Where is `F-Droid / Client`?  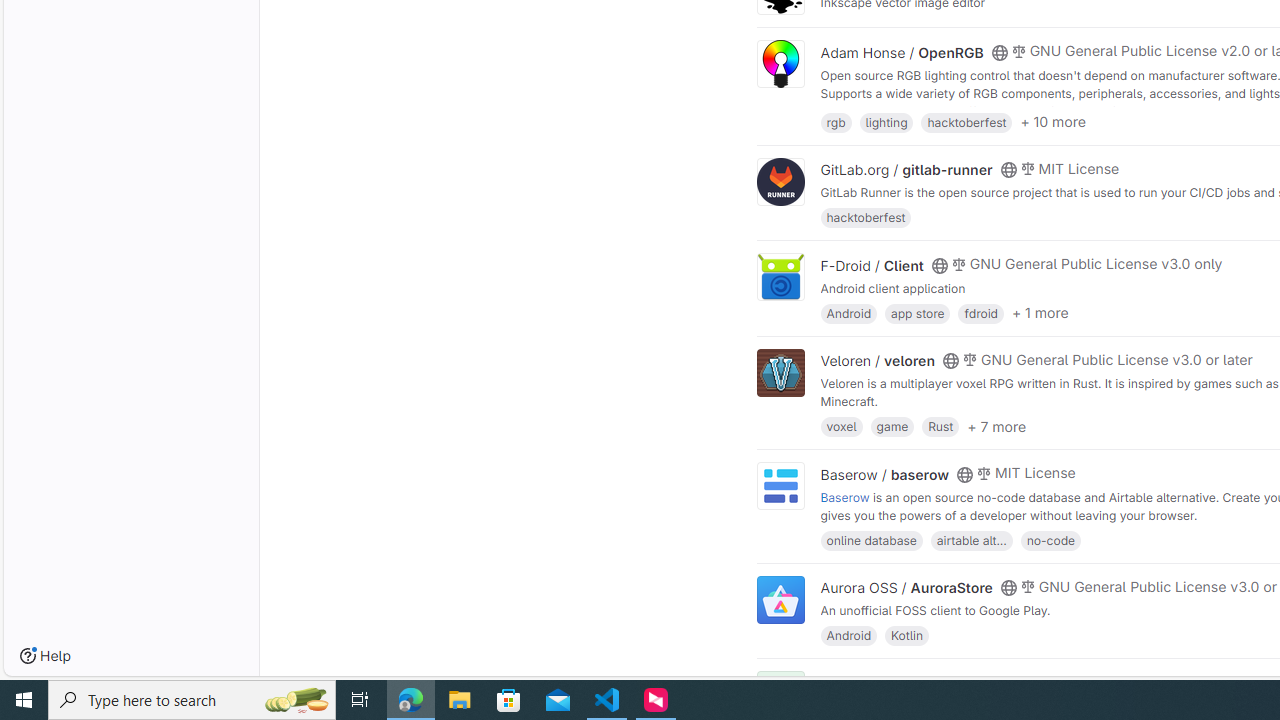
F-Droid / Client is located at coordinates (872, 265).